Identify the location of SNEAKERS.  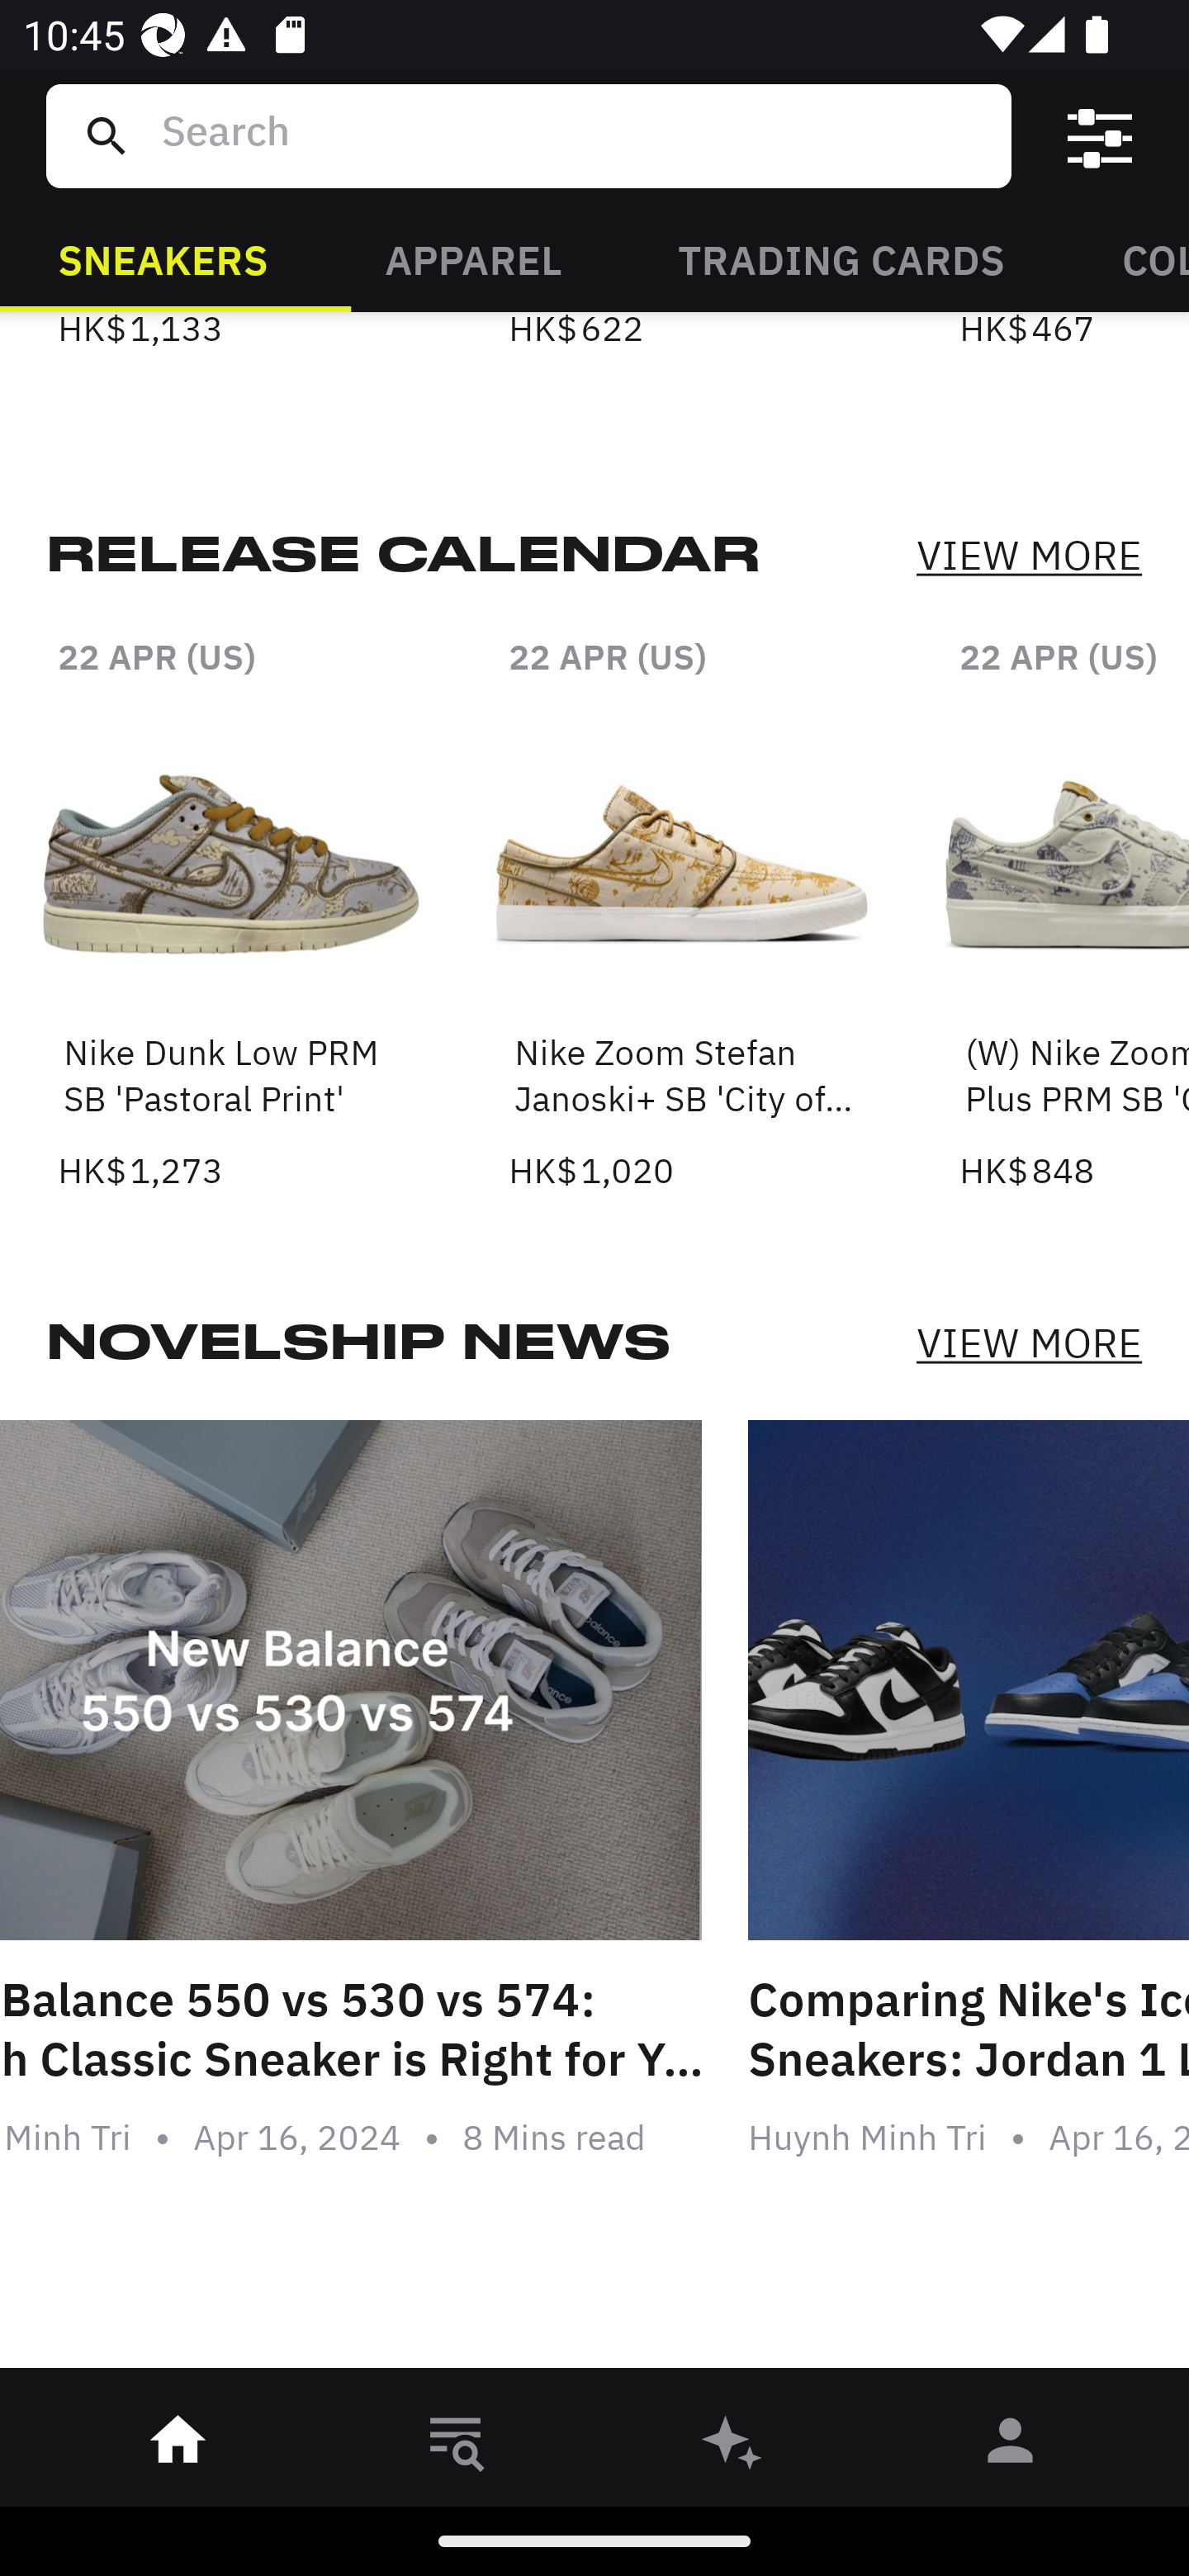
(163, 258).